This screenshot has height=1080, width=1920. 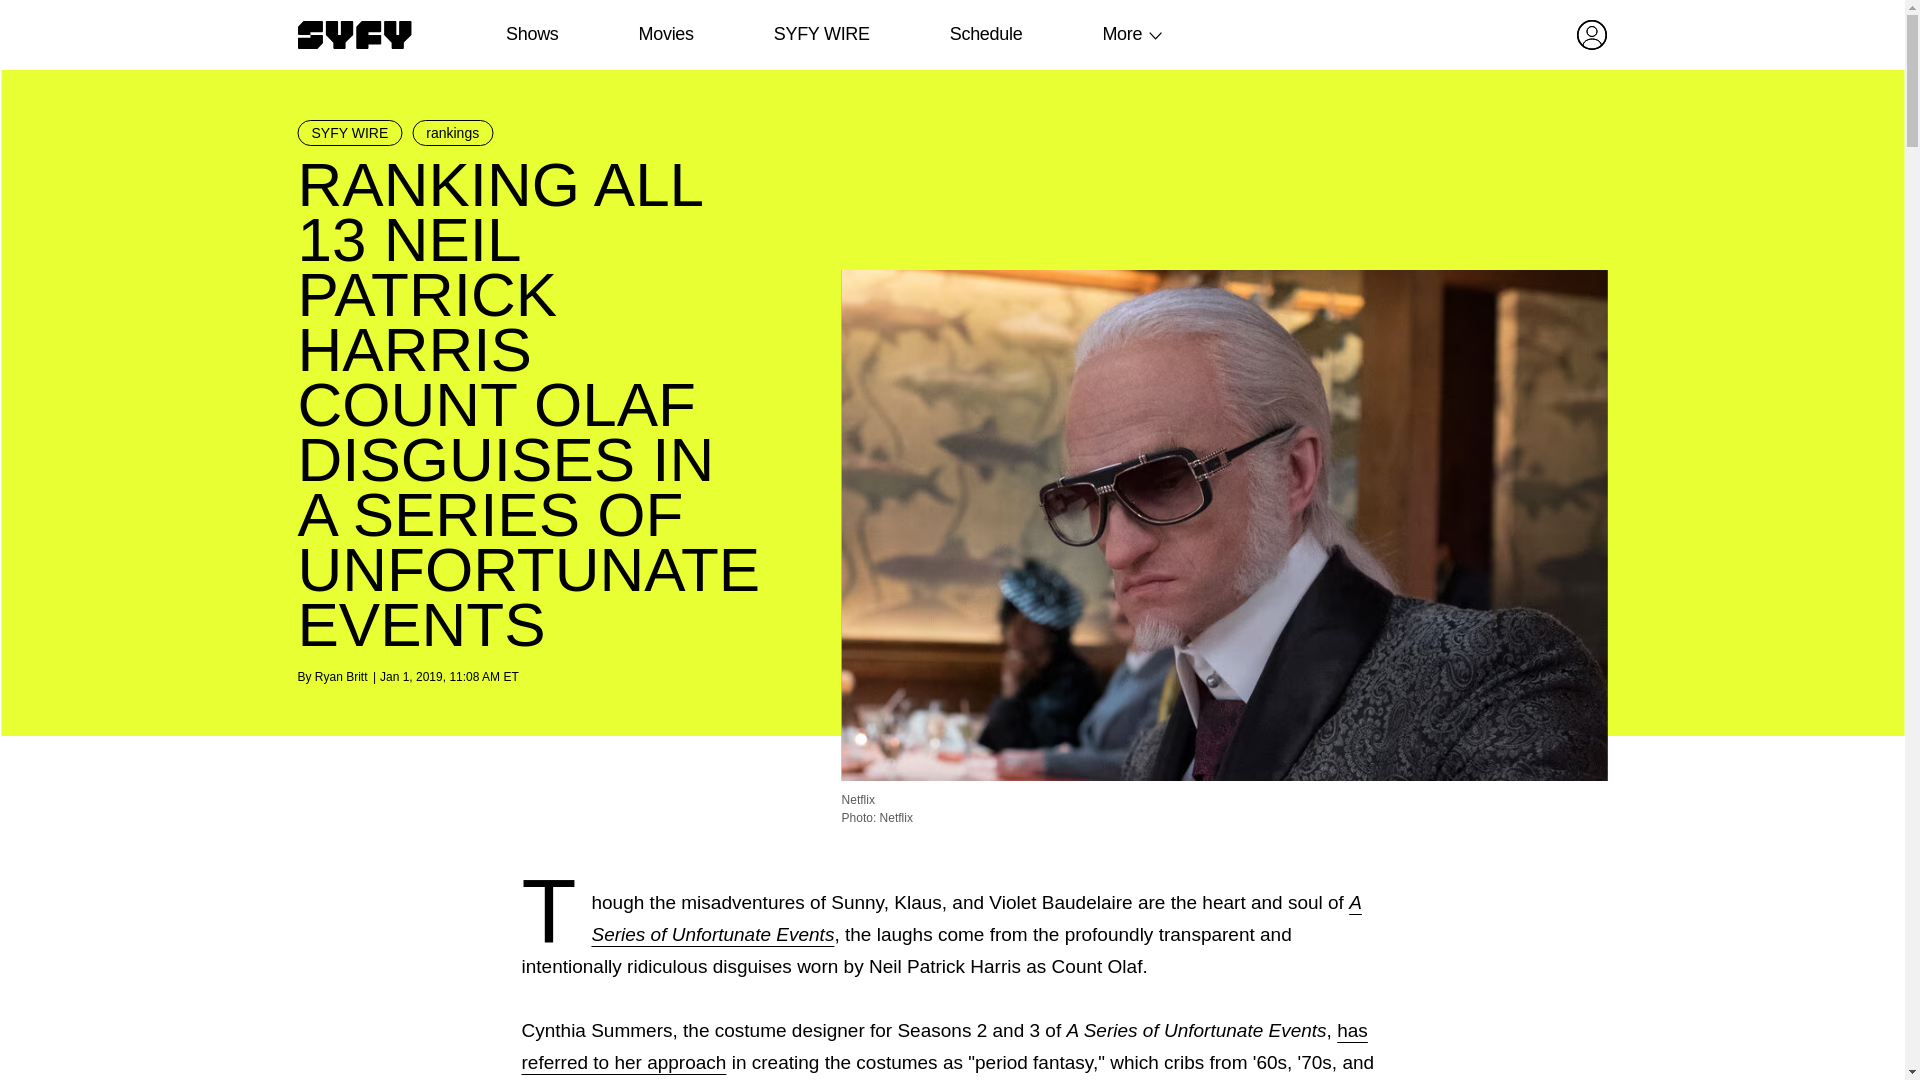 What do you see at coordinates (1122, 34) in the screenshot?
I see `More` at bounding box center [1122, 34].